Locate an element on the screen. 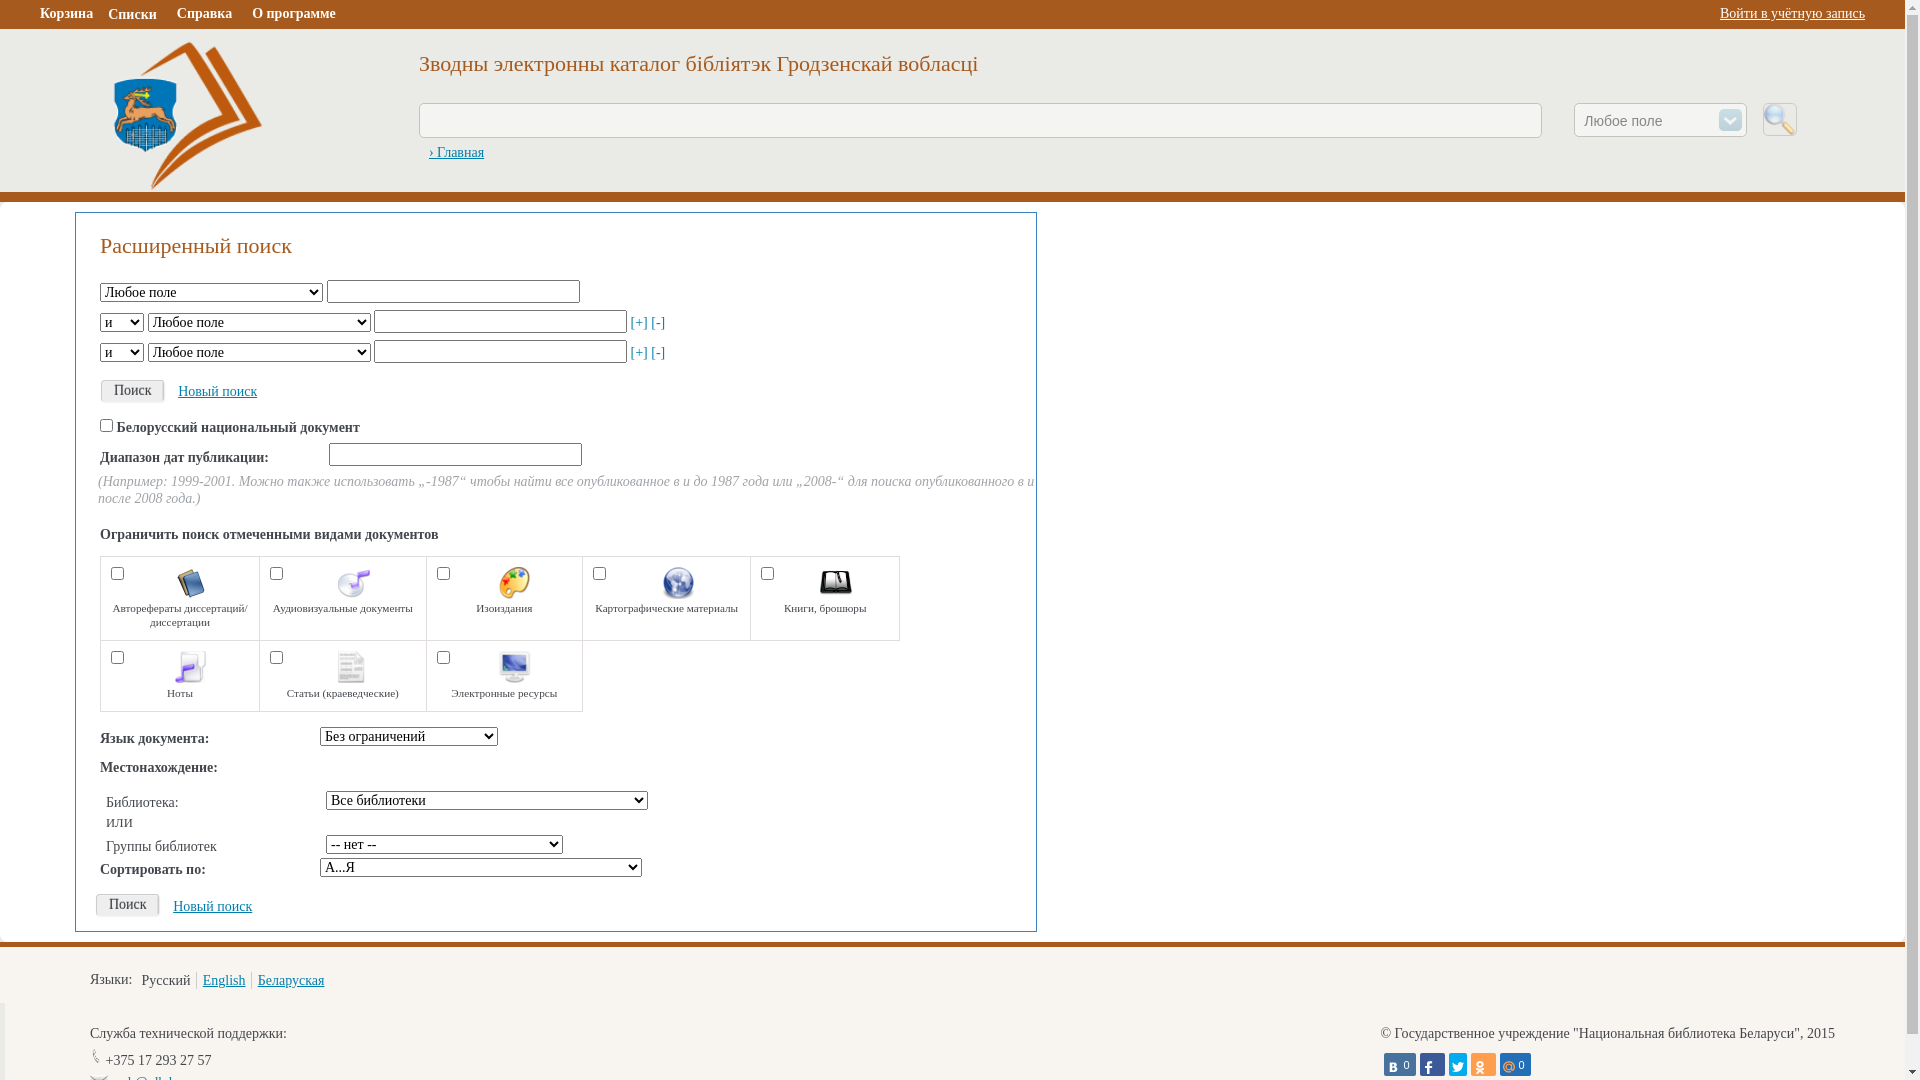 This screenshot has height=1080, width=1920. [+] is located at coordinates (638, 322).